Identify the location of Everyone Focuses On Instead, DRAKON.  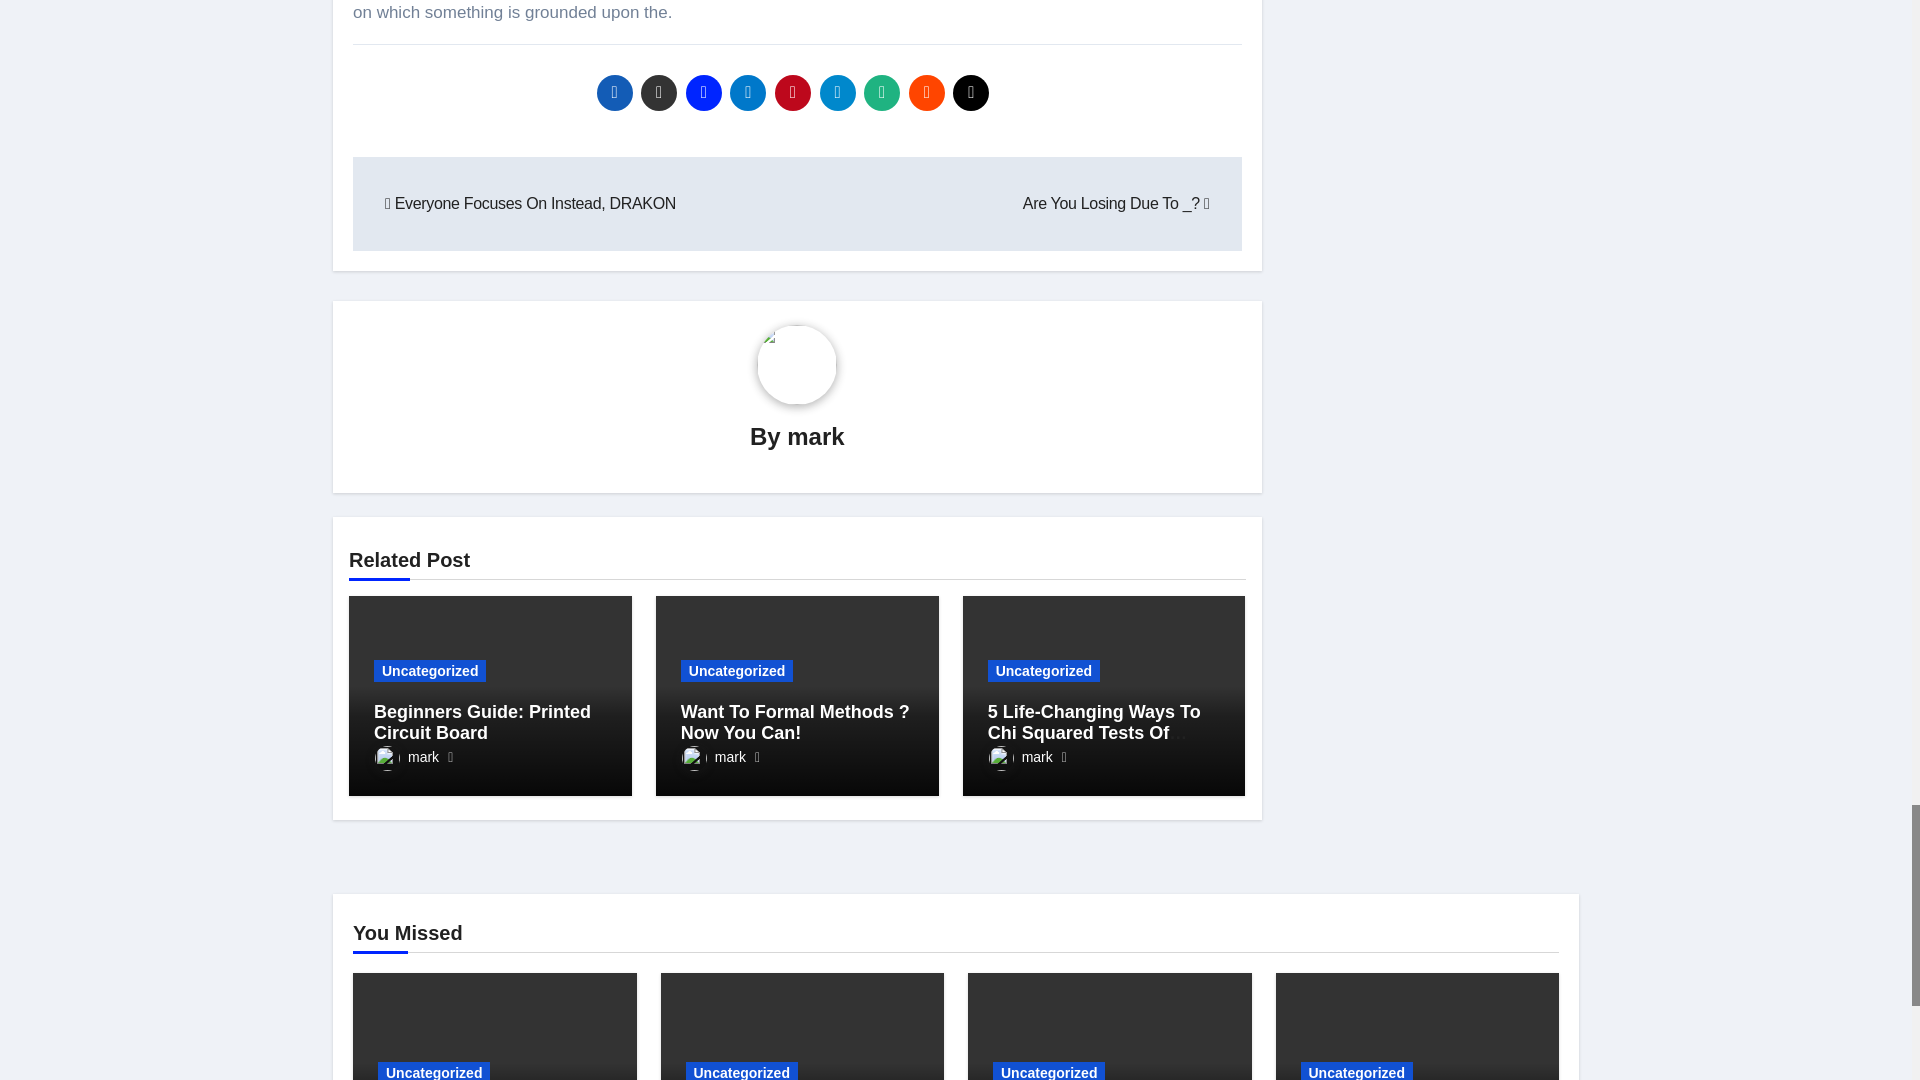
(530, 203).